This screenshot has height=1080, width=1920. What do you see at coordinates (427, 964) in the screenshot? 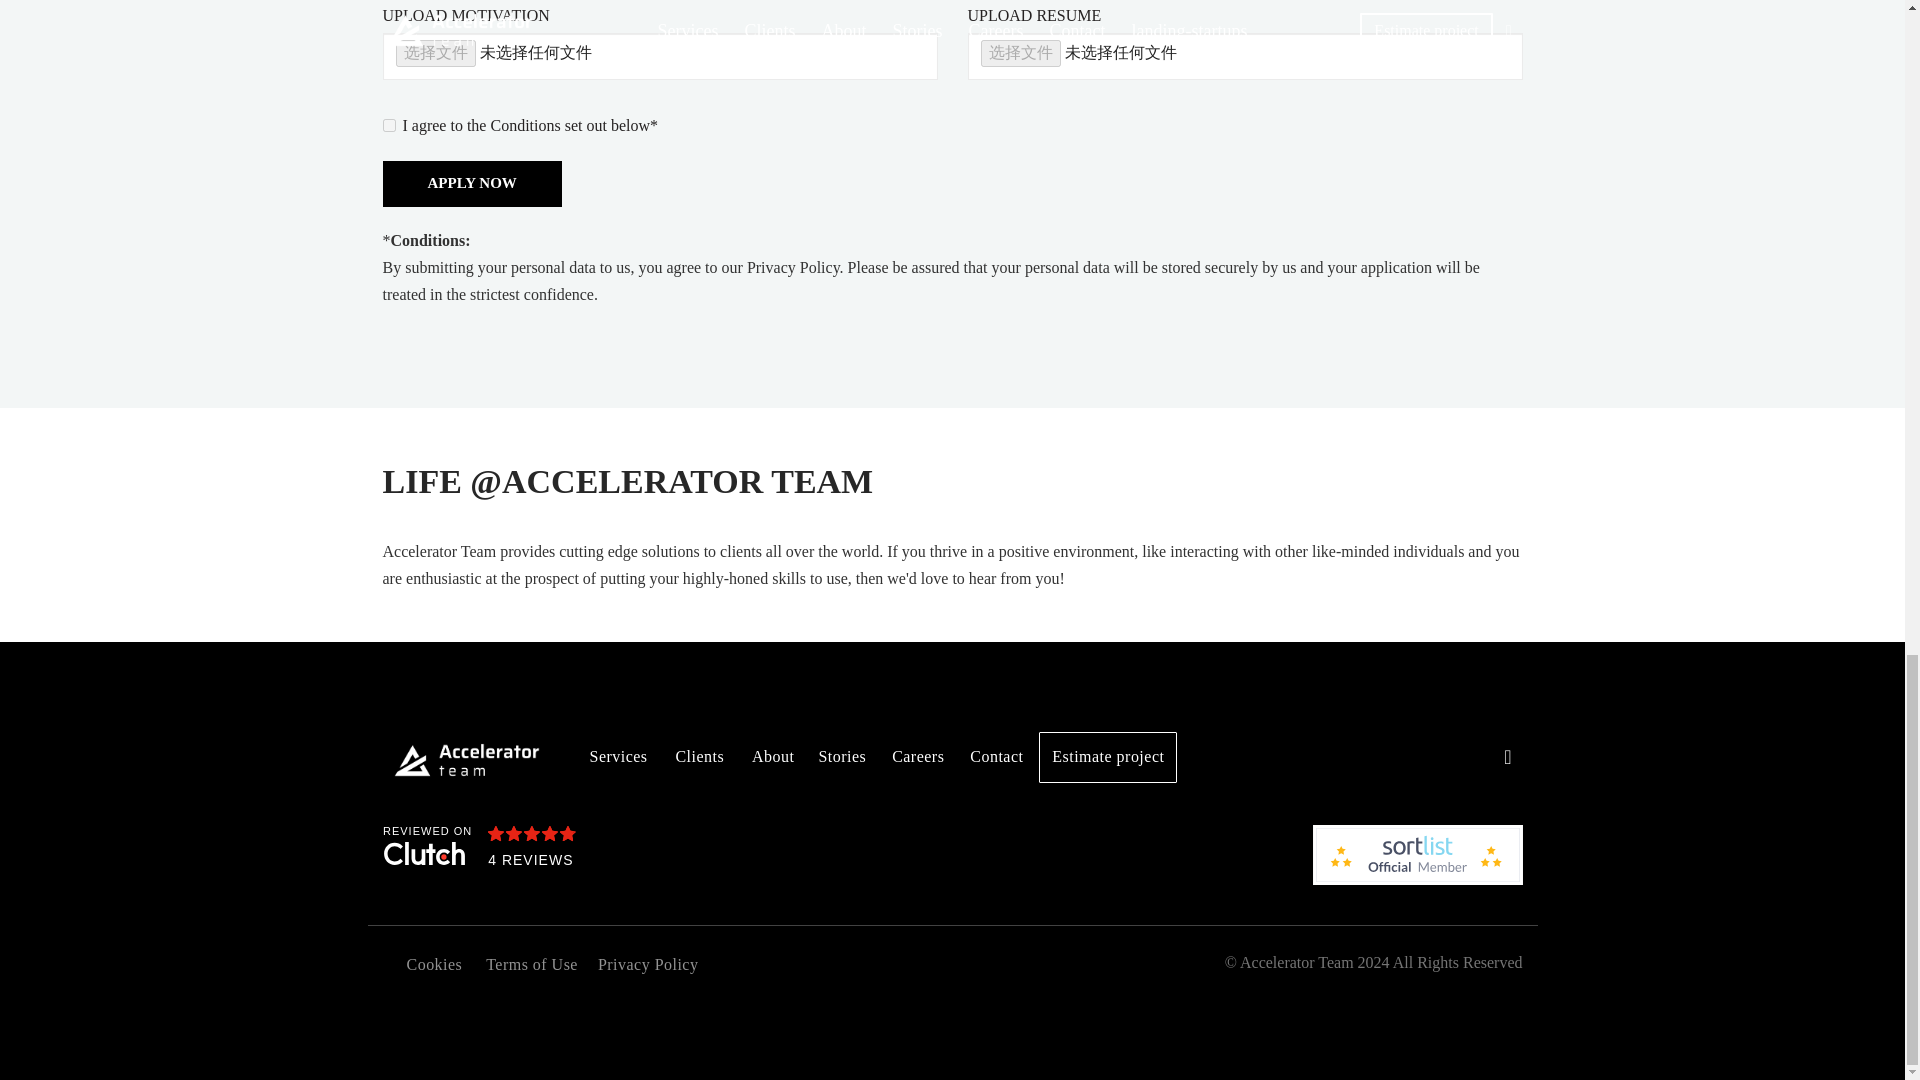
I see `Cookies` at bounding box center [427, 964].